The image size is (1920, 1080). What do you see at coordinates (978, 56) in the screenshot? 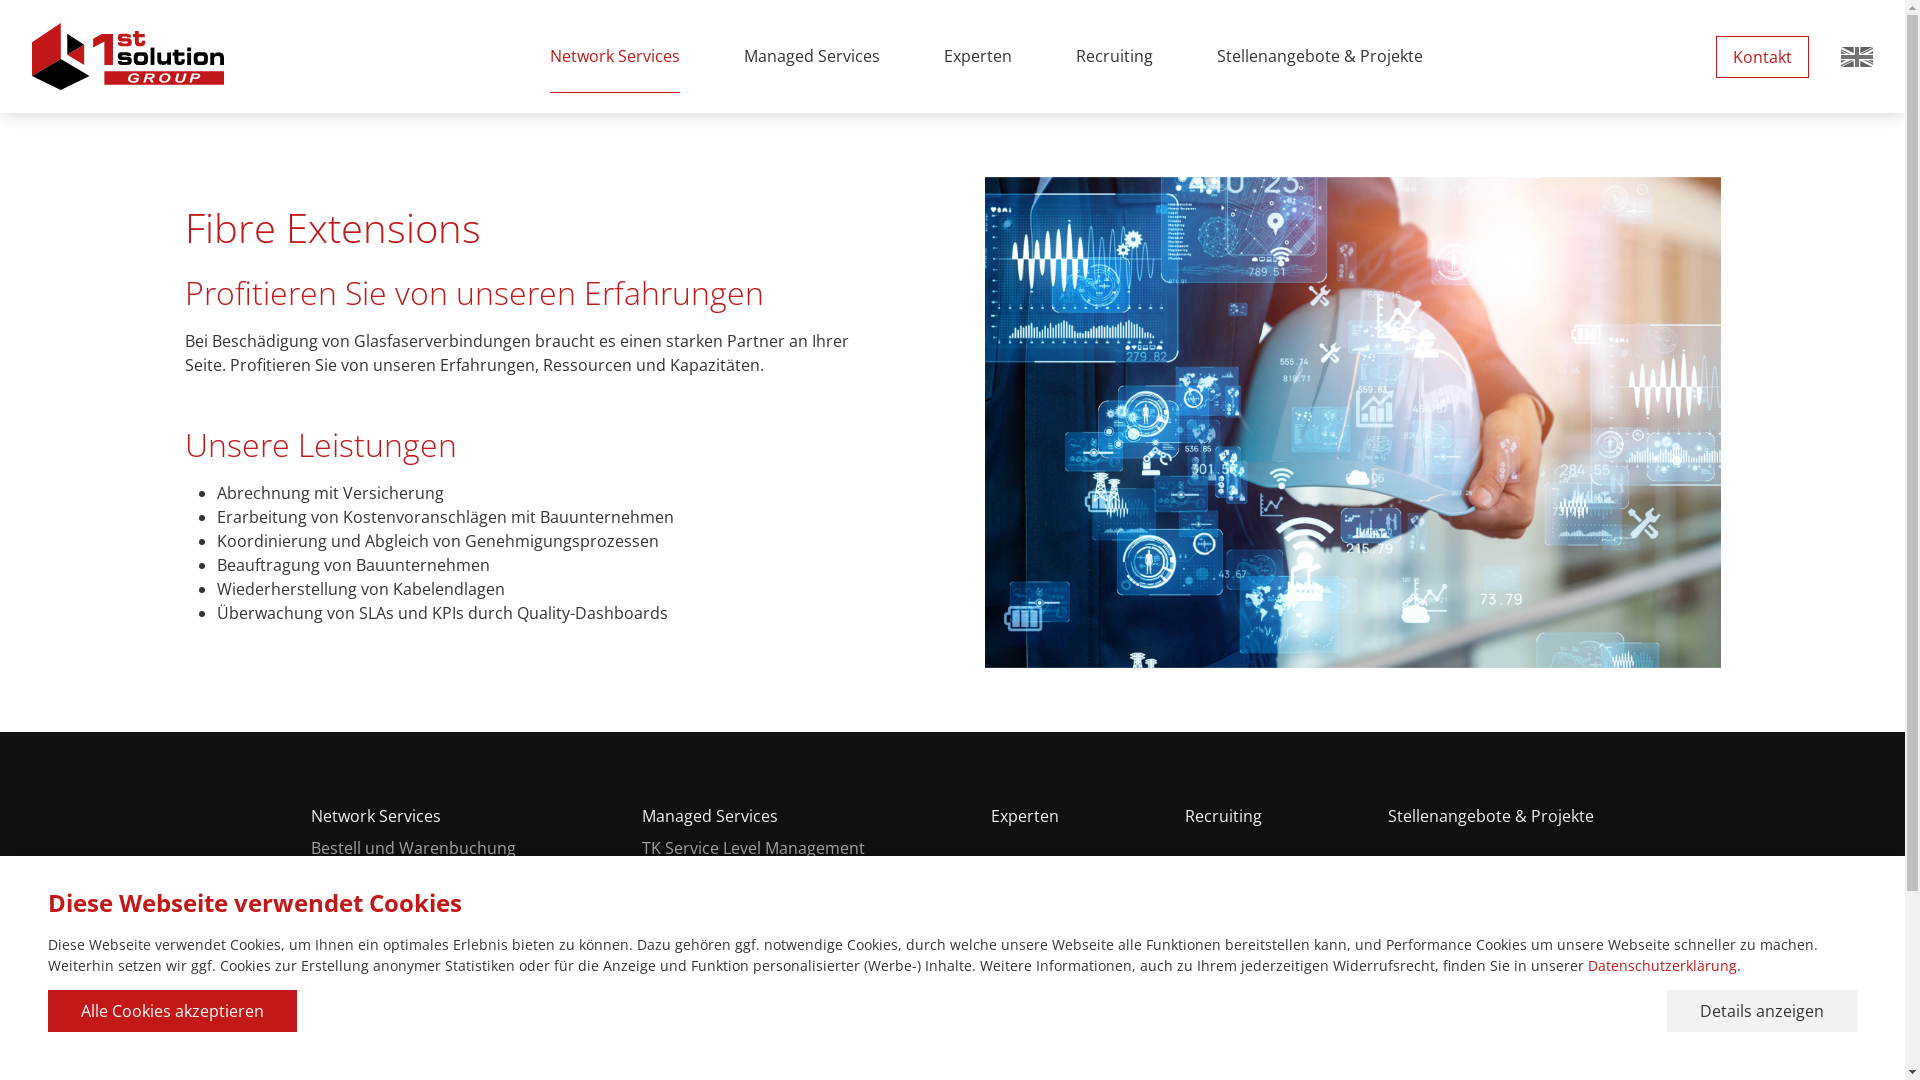
I see `Experten` at bounding box center [978, 56].